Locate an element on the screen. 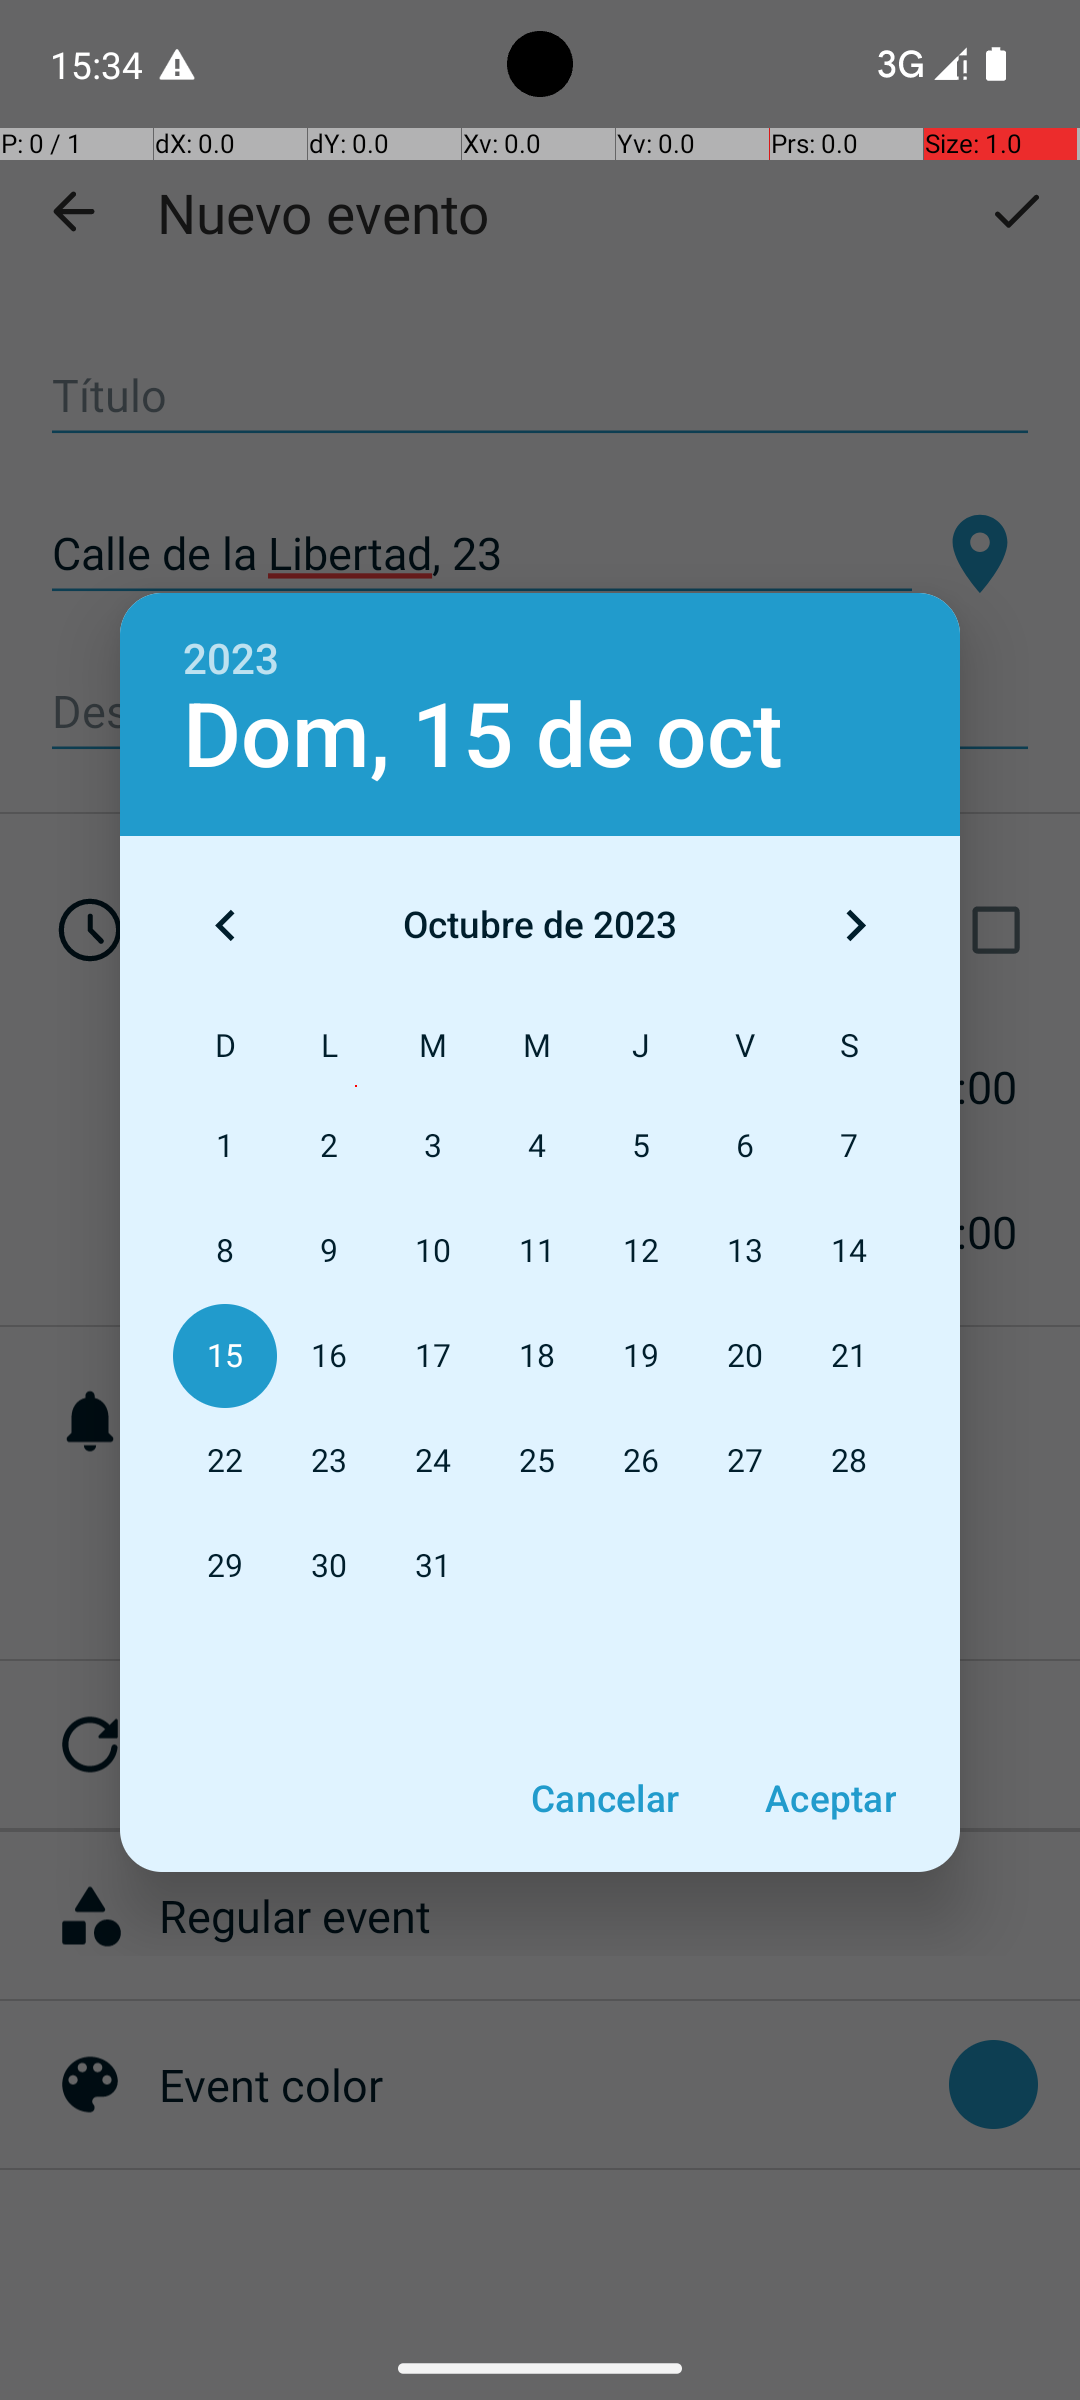 The width and height of the screenshot is (1080, 2400). Cancelar is located at coordinates (604, 1798).